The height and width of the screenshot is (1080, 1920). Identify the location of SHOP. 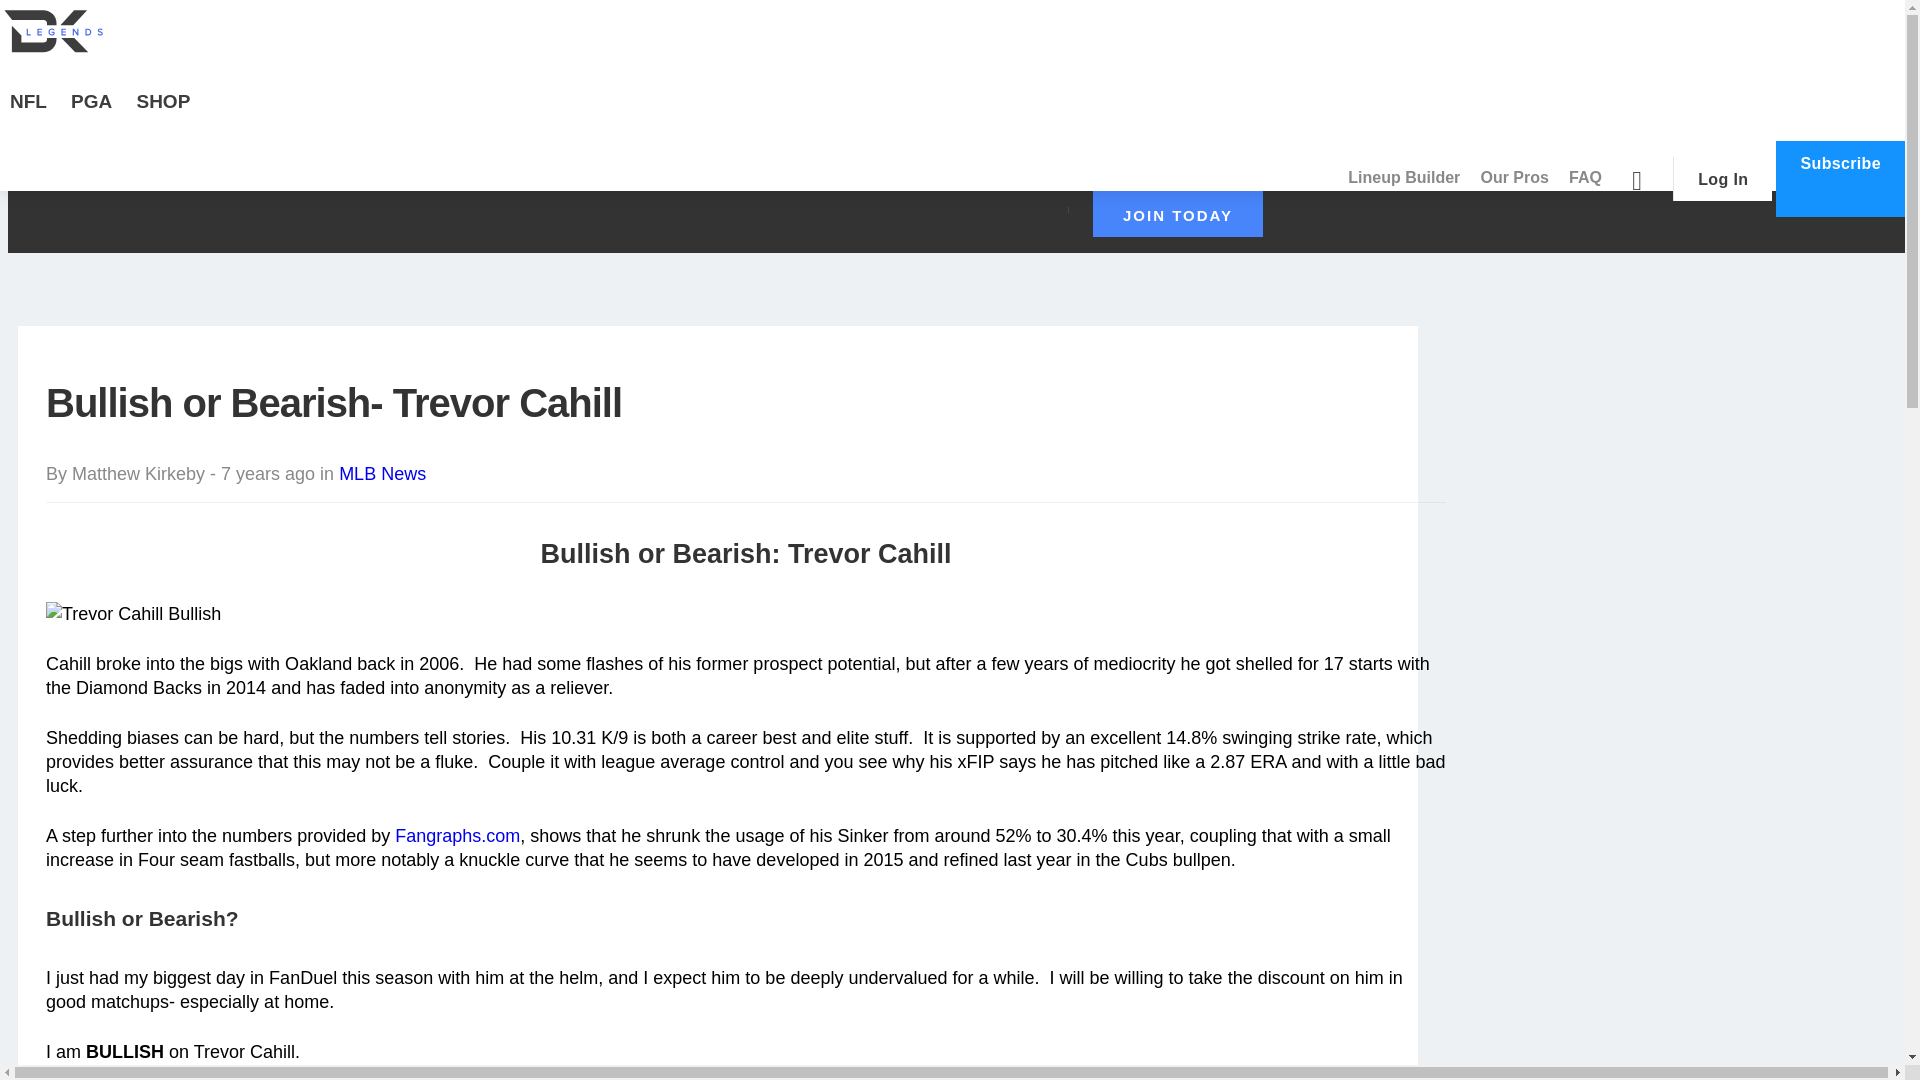
(162, 114).